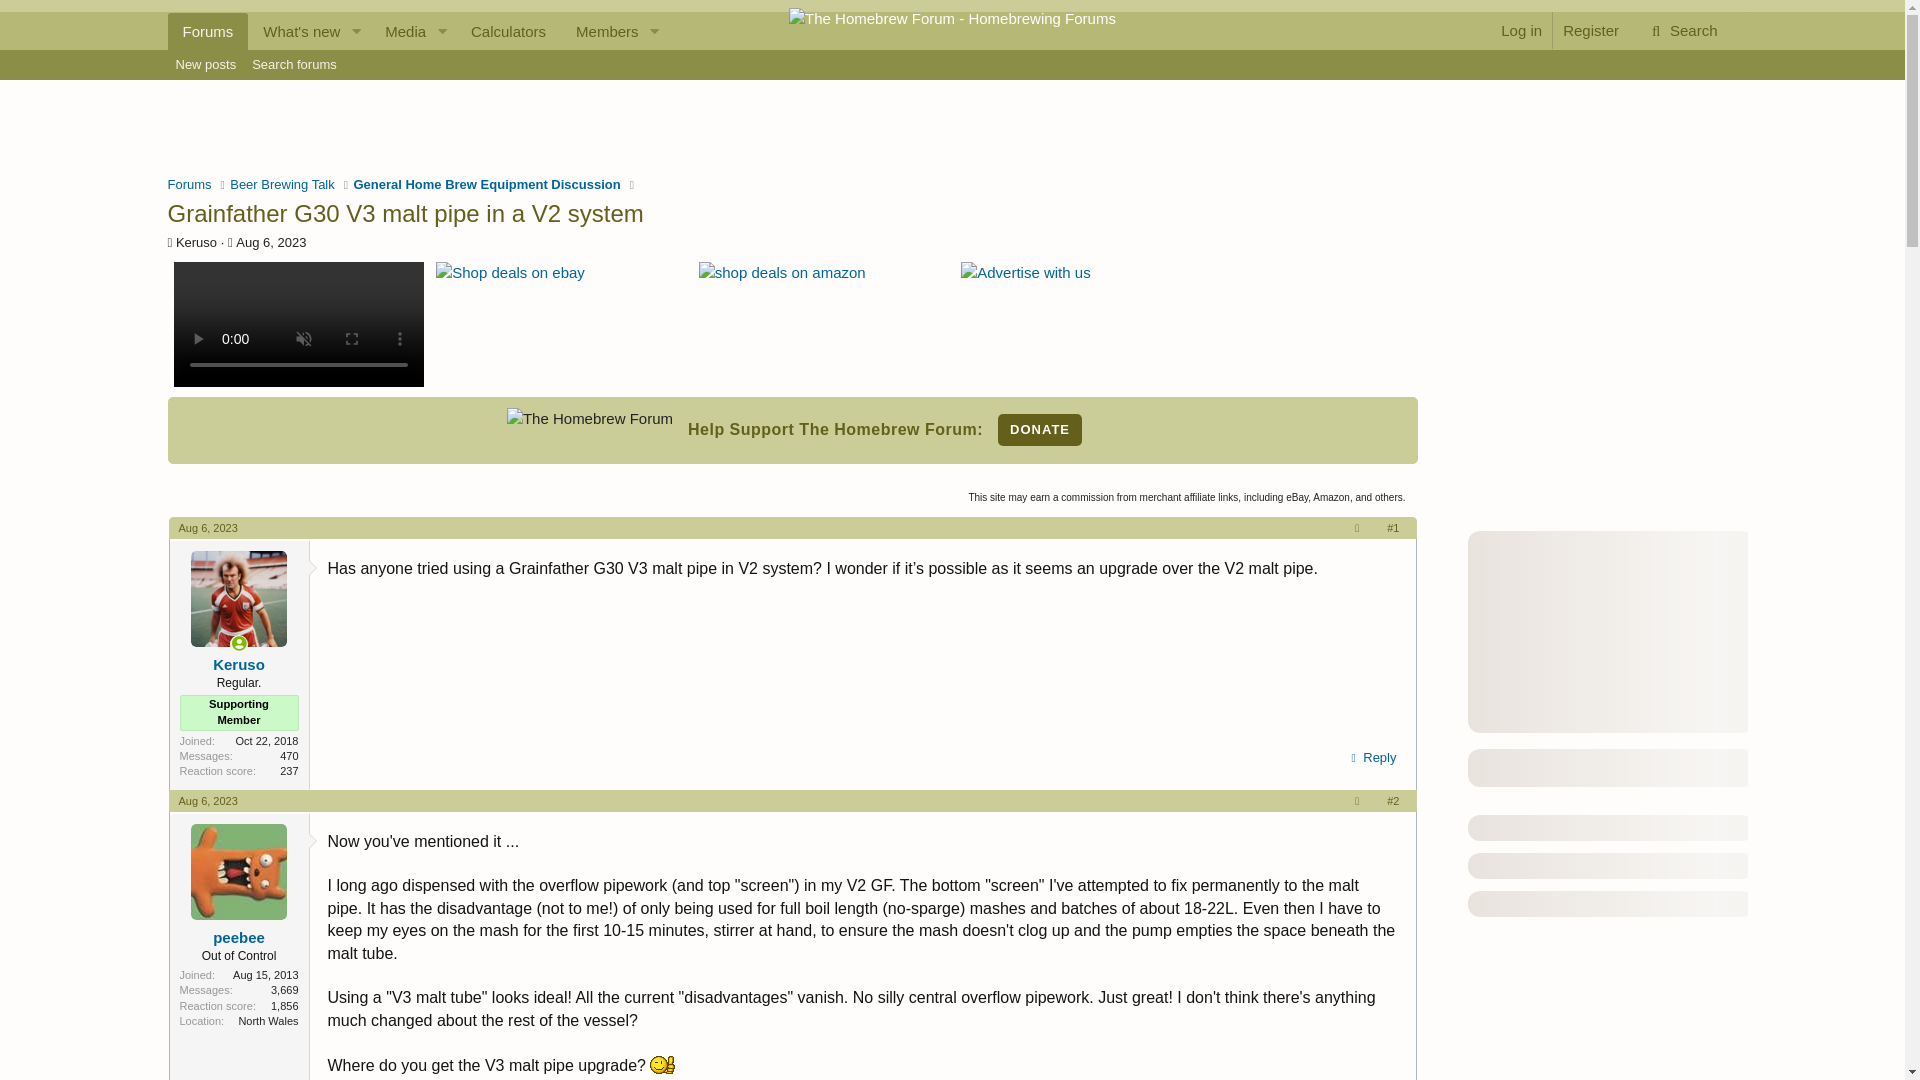  Describe the element at coordinates (208, 30) in the screenshot. I see `Keruso` at that location.